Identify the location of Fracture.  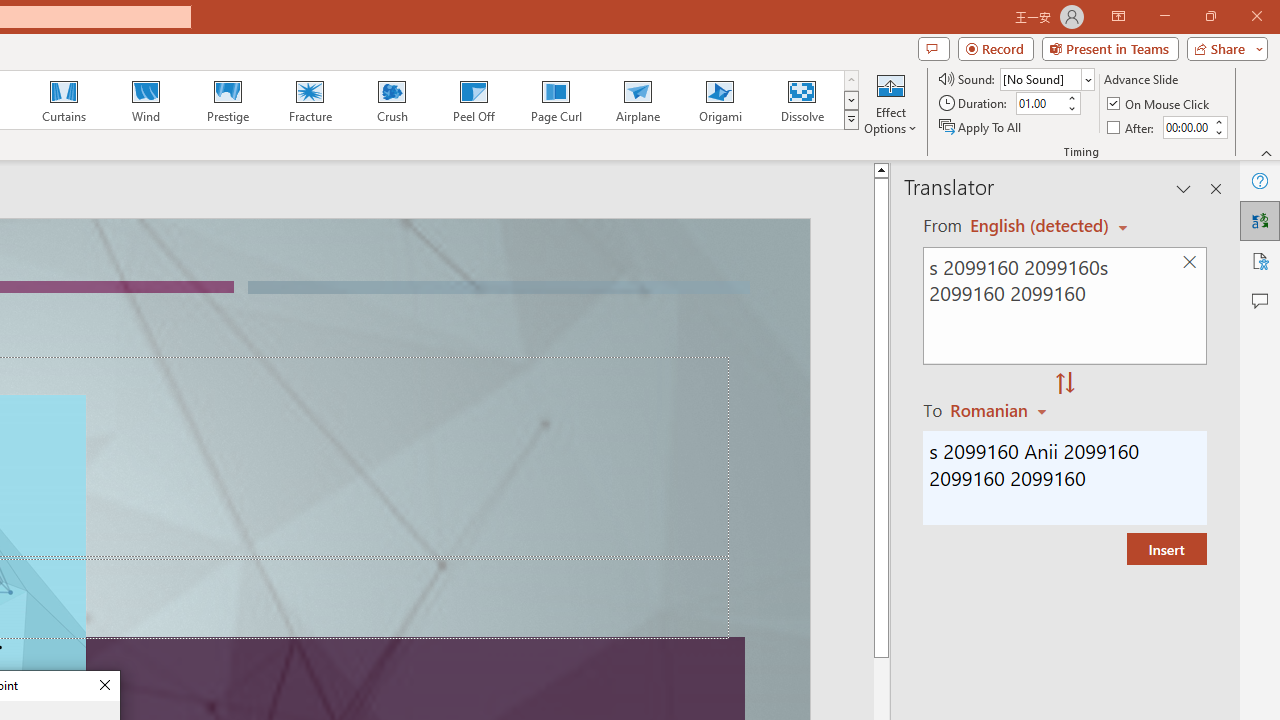
(309, 100).